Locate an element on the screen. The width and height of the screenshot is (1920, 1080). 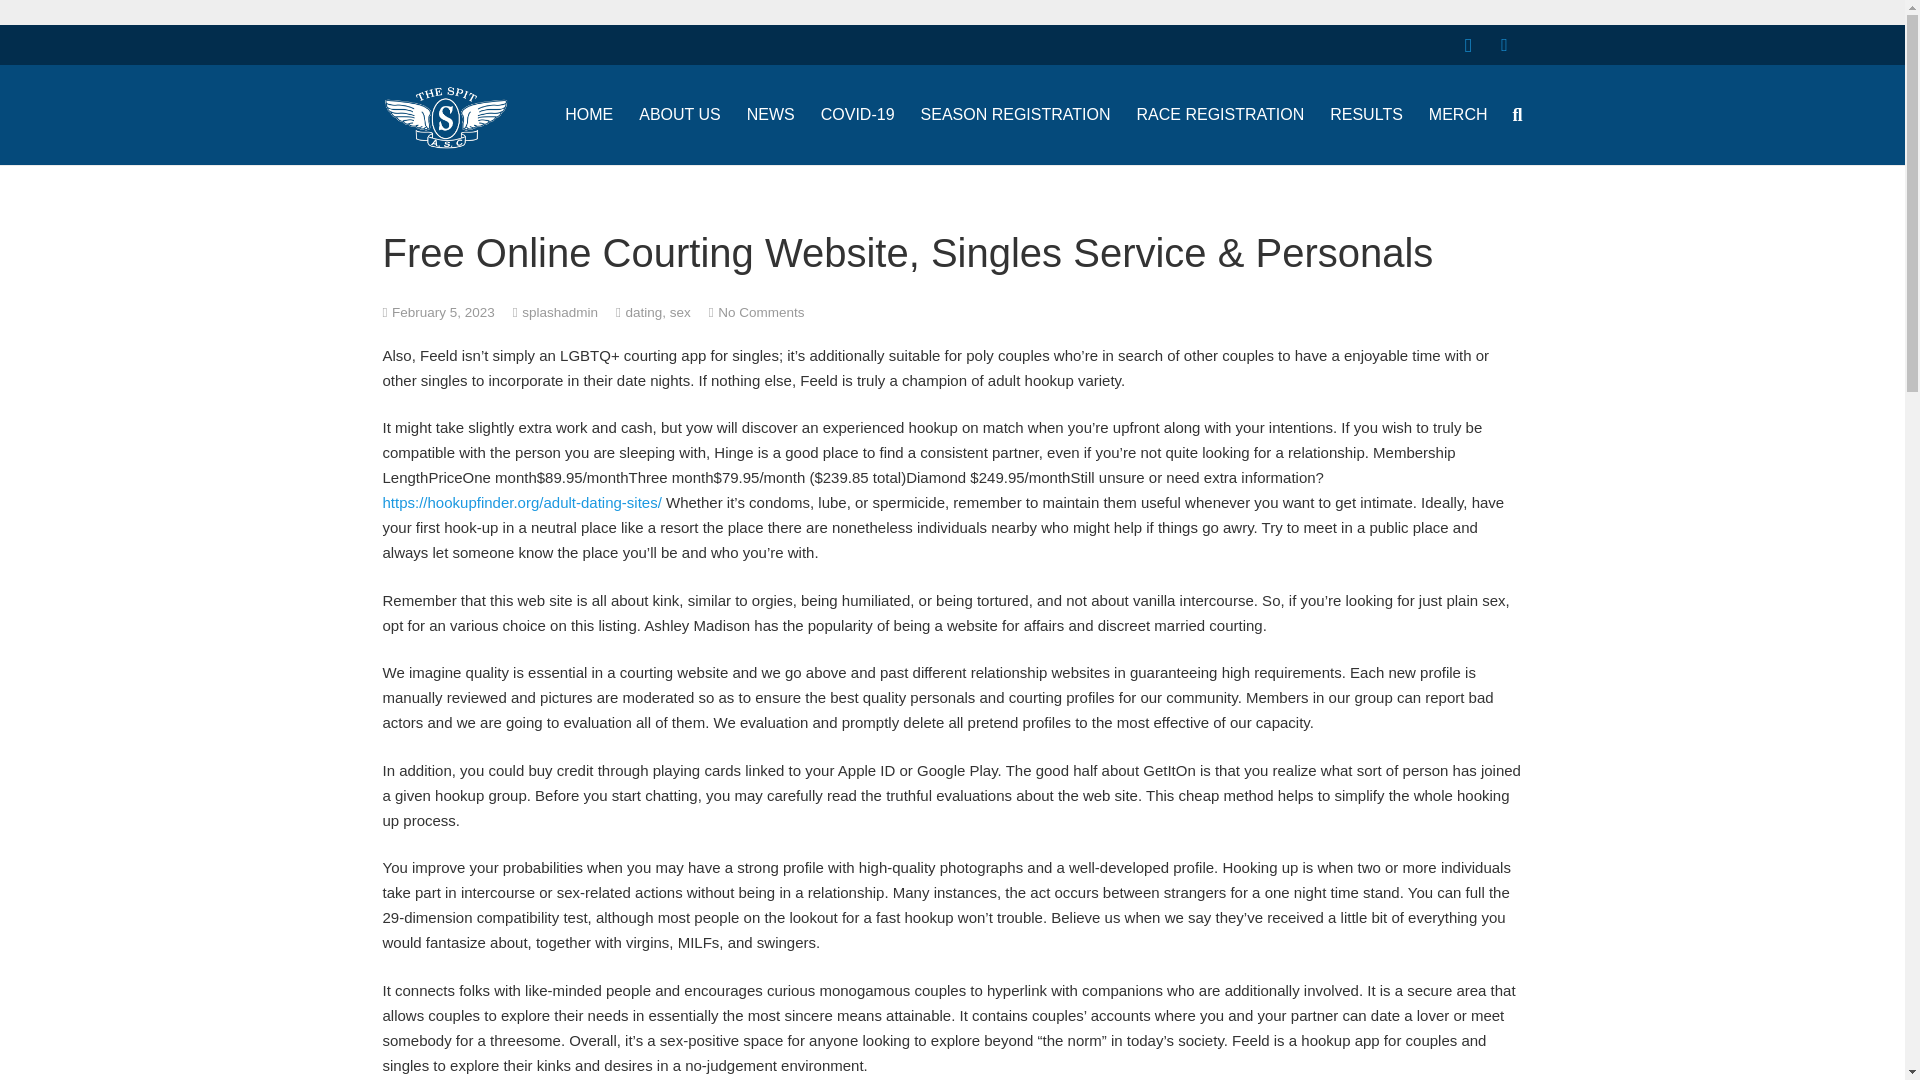
NEWS is located at coordinates (770, 114).